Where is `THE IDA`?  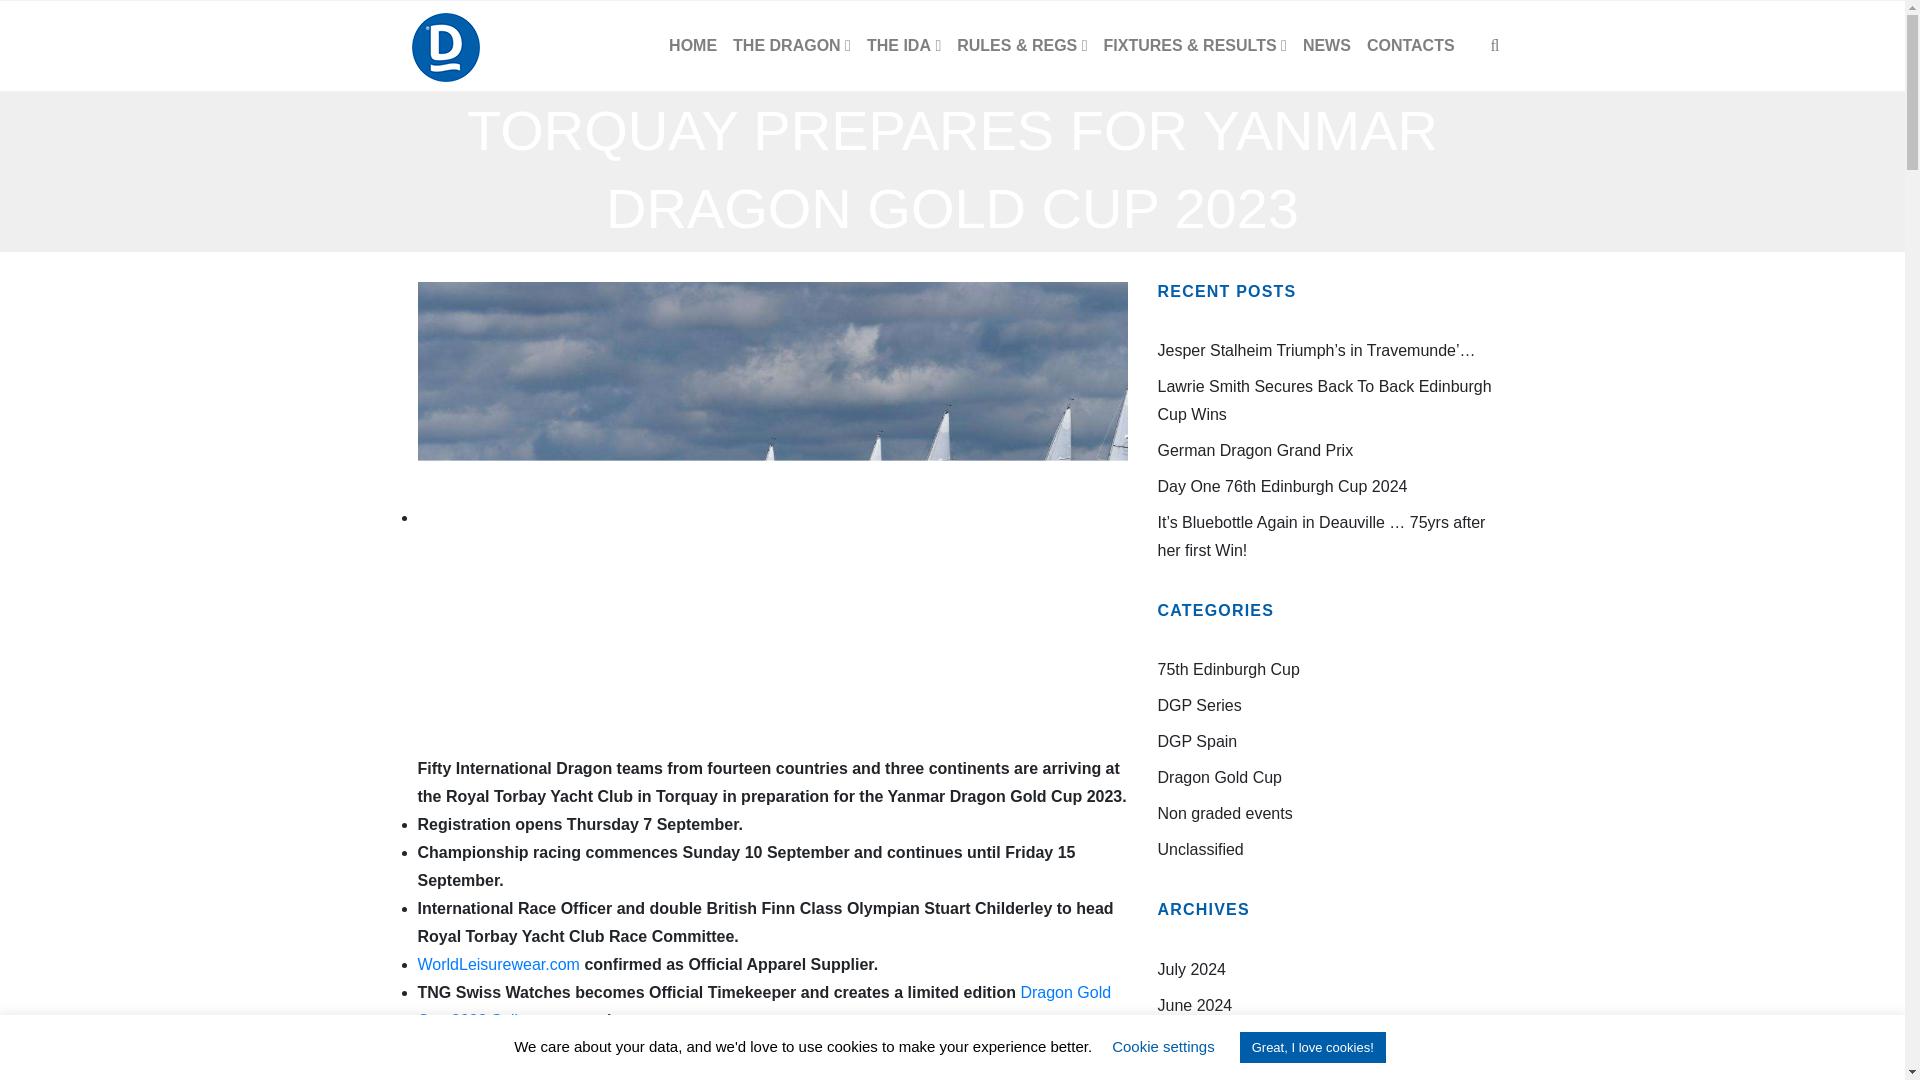
THE IDA is located at coordinates (903, 46).